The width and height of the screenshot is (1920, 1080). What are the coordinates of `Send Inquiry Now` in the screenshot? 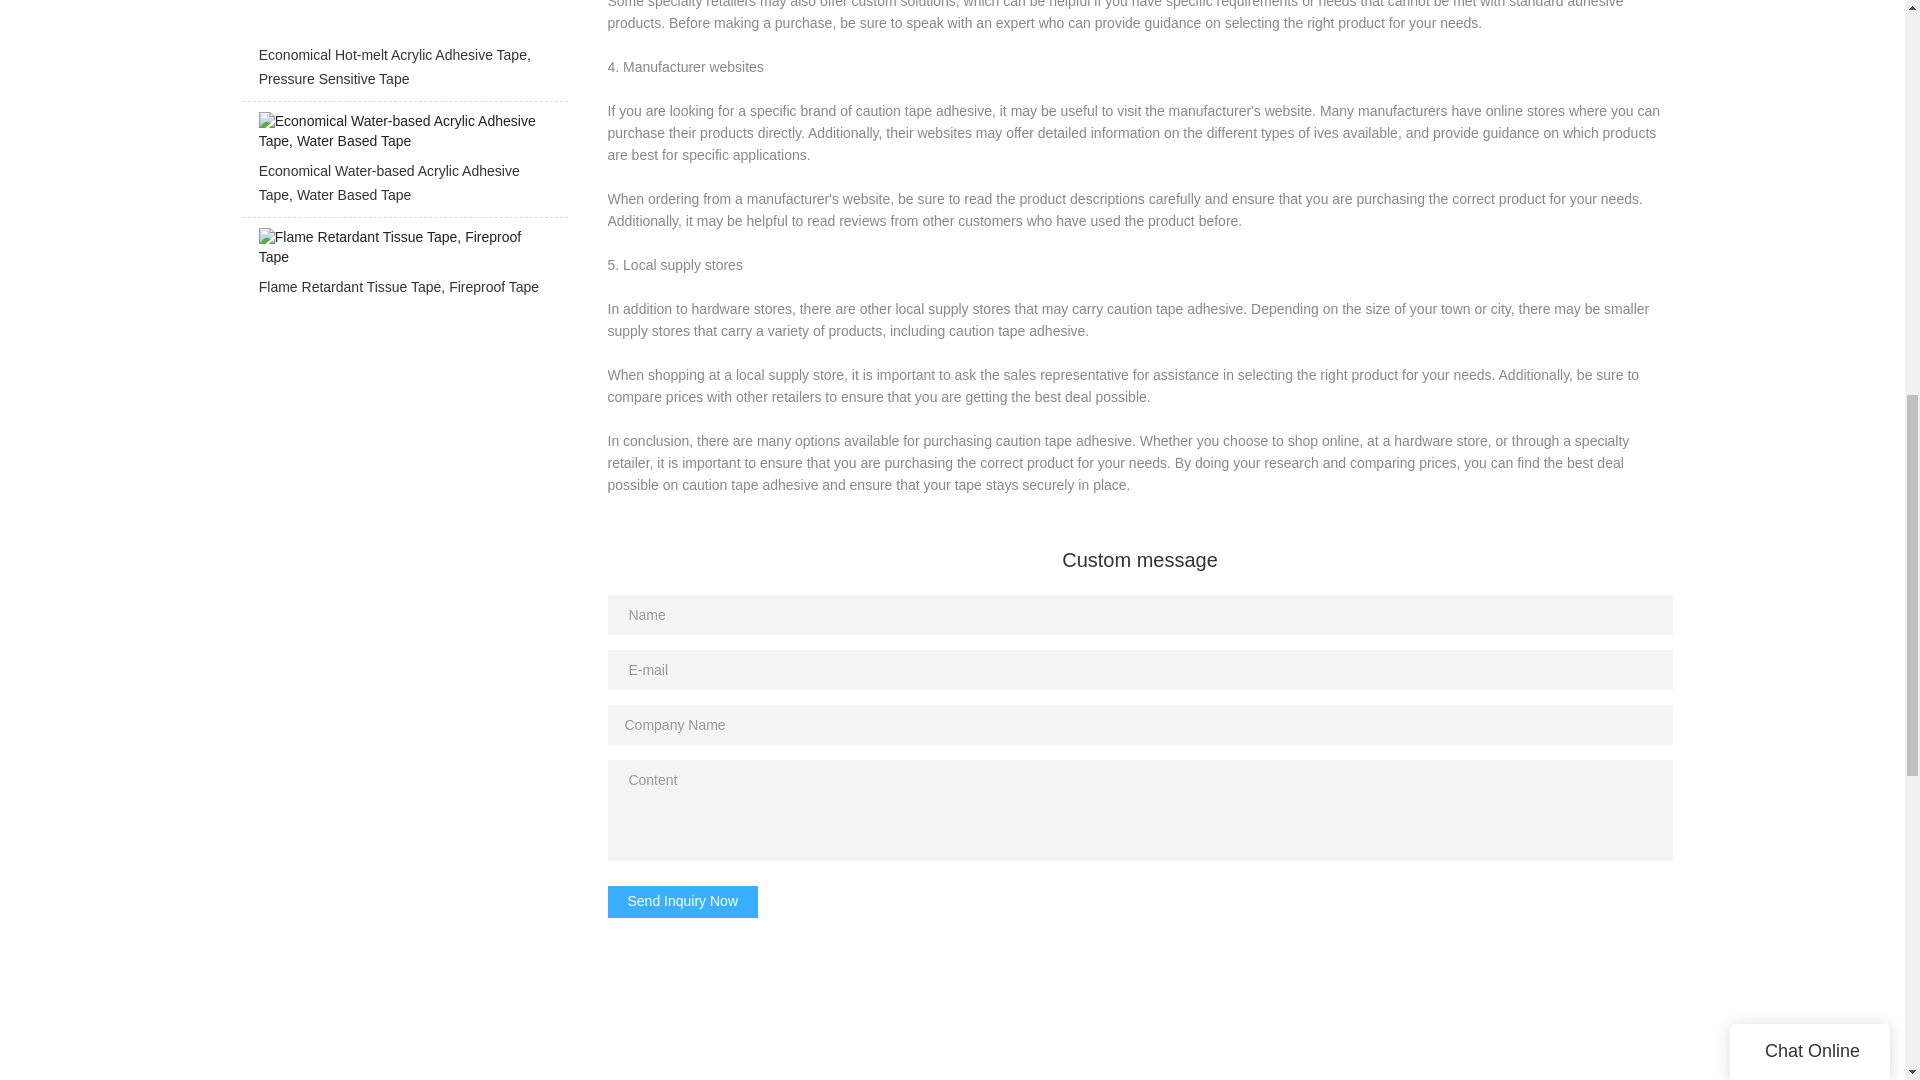 It's located at (683, 902).